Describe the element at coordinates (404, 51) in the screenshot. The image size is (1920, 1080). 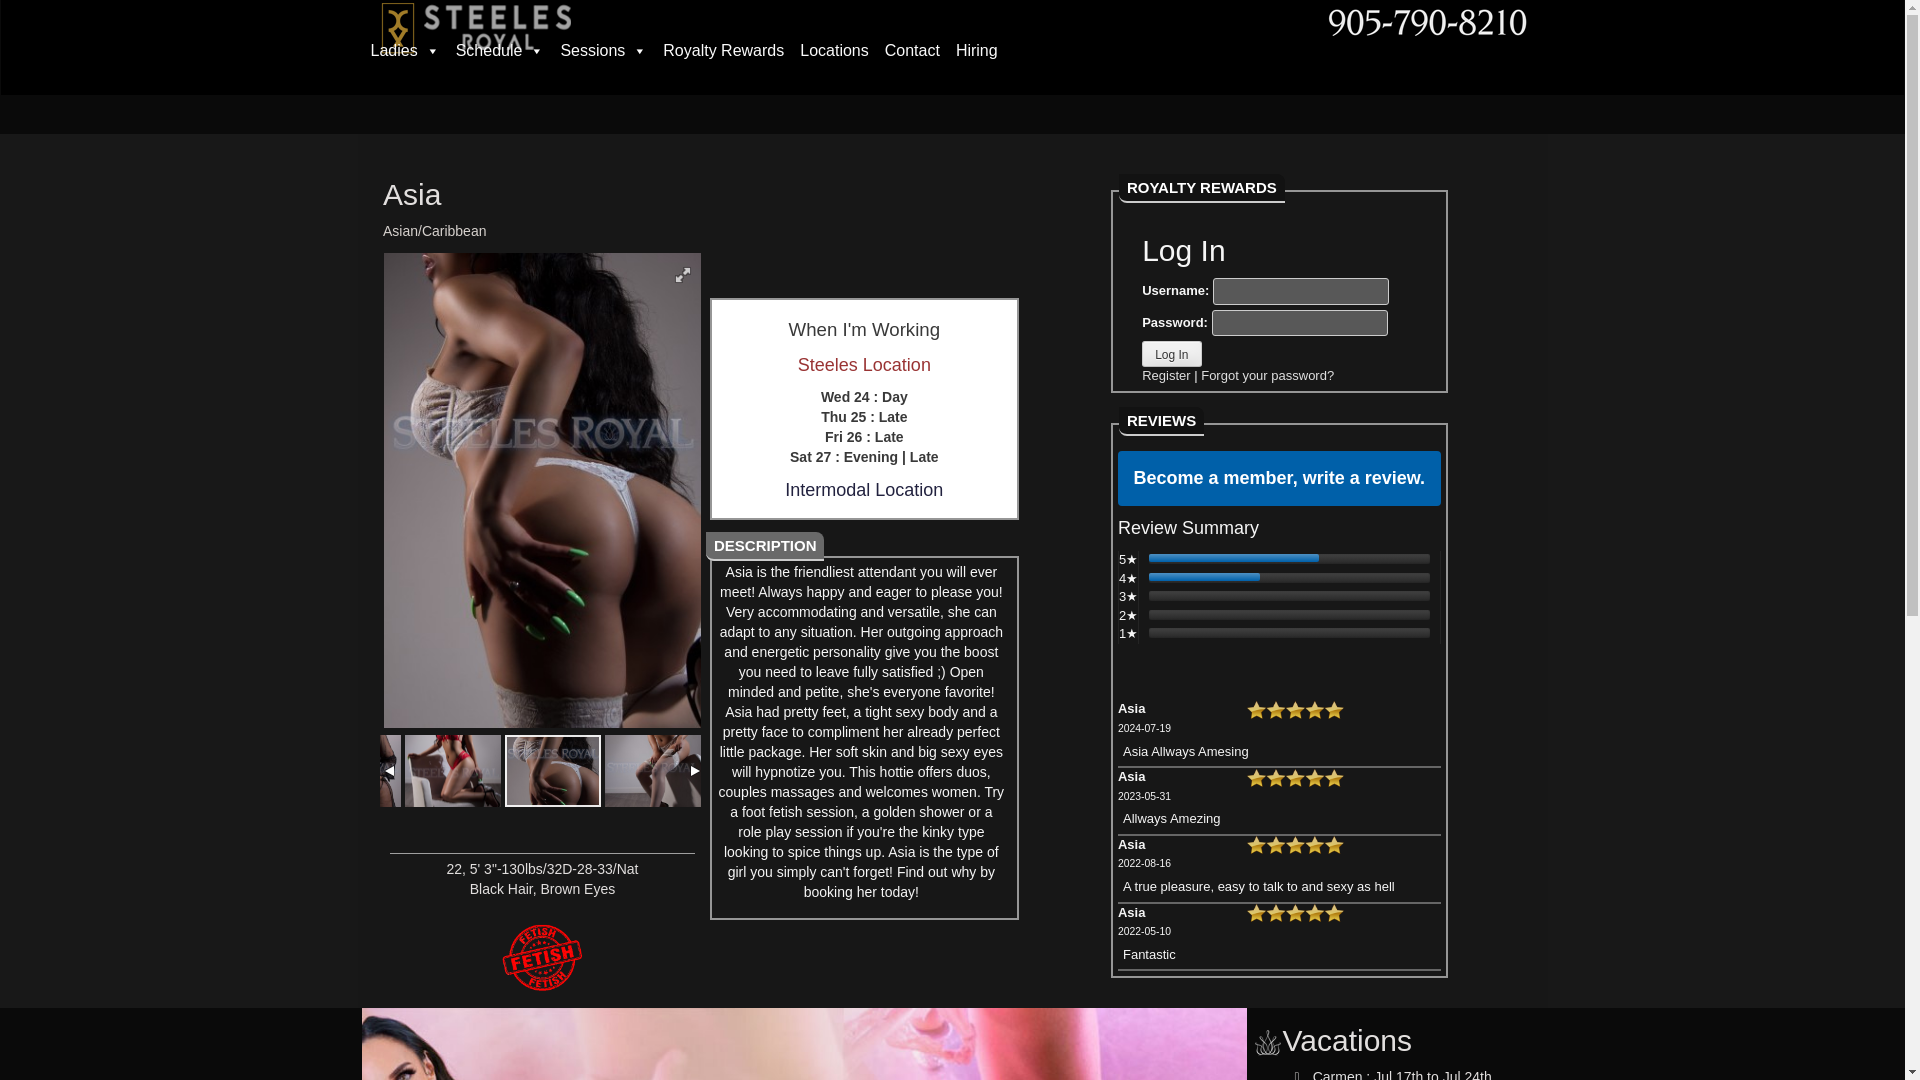
I see `Ladies` at that location.